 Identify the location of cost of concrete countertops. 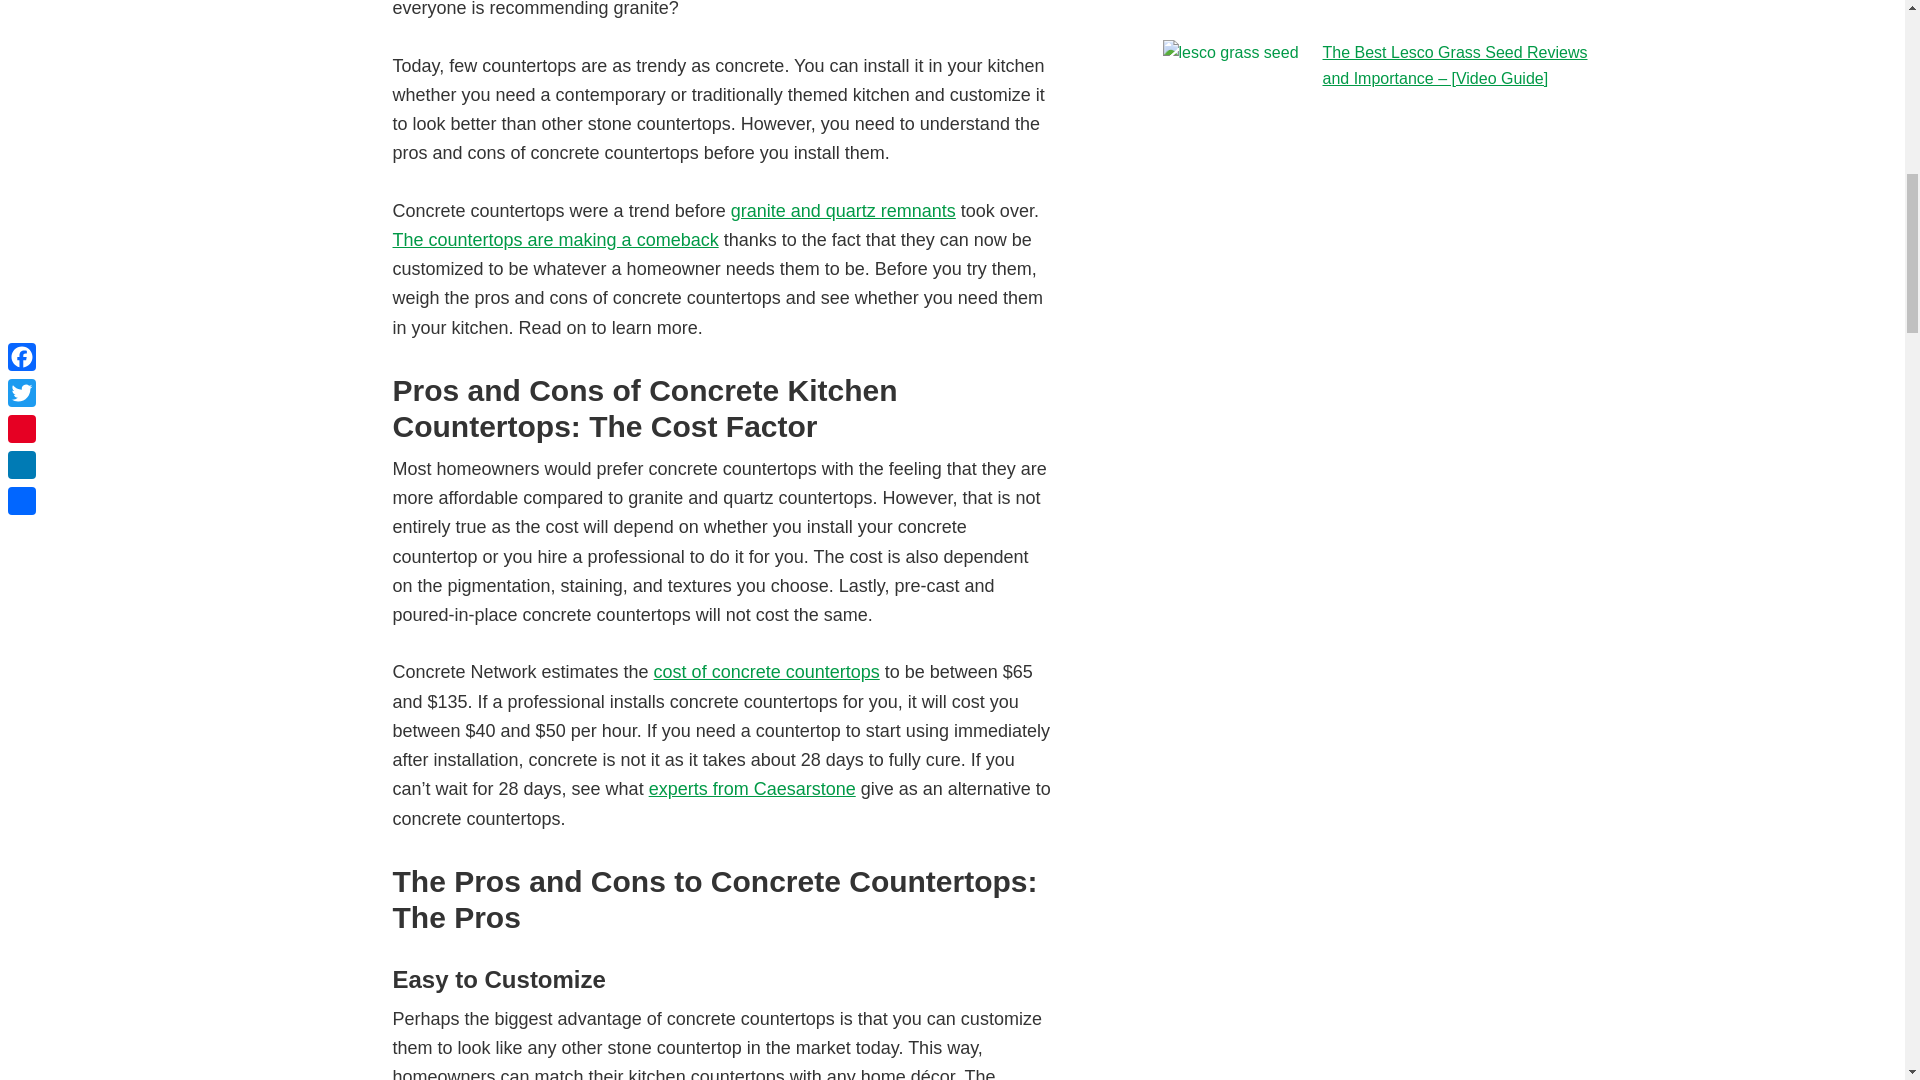
(766, 672).